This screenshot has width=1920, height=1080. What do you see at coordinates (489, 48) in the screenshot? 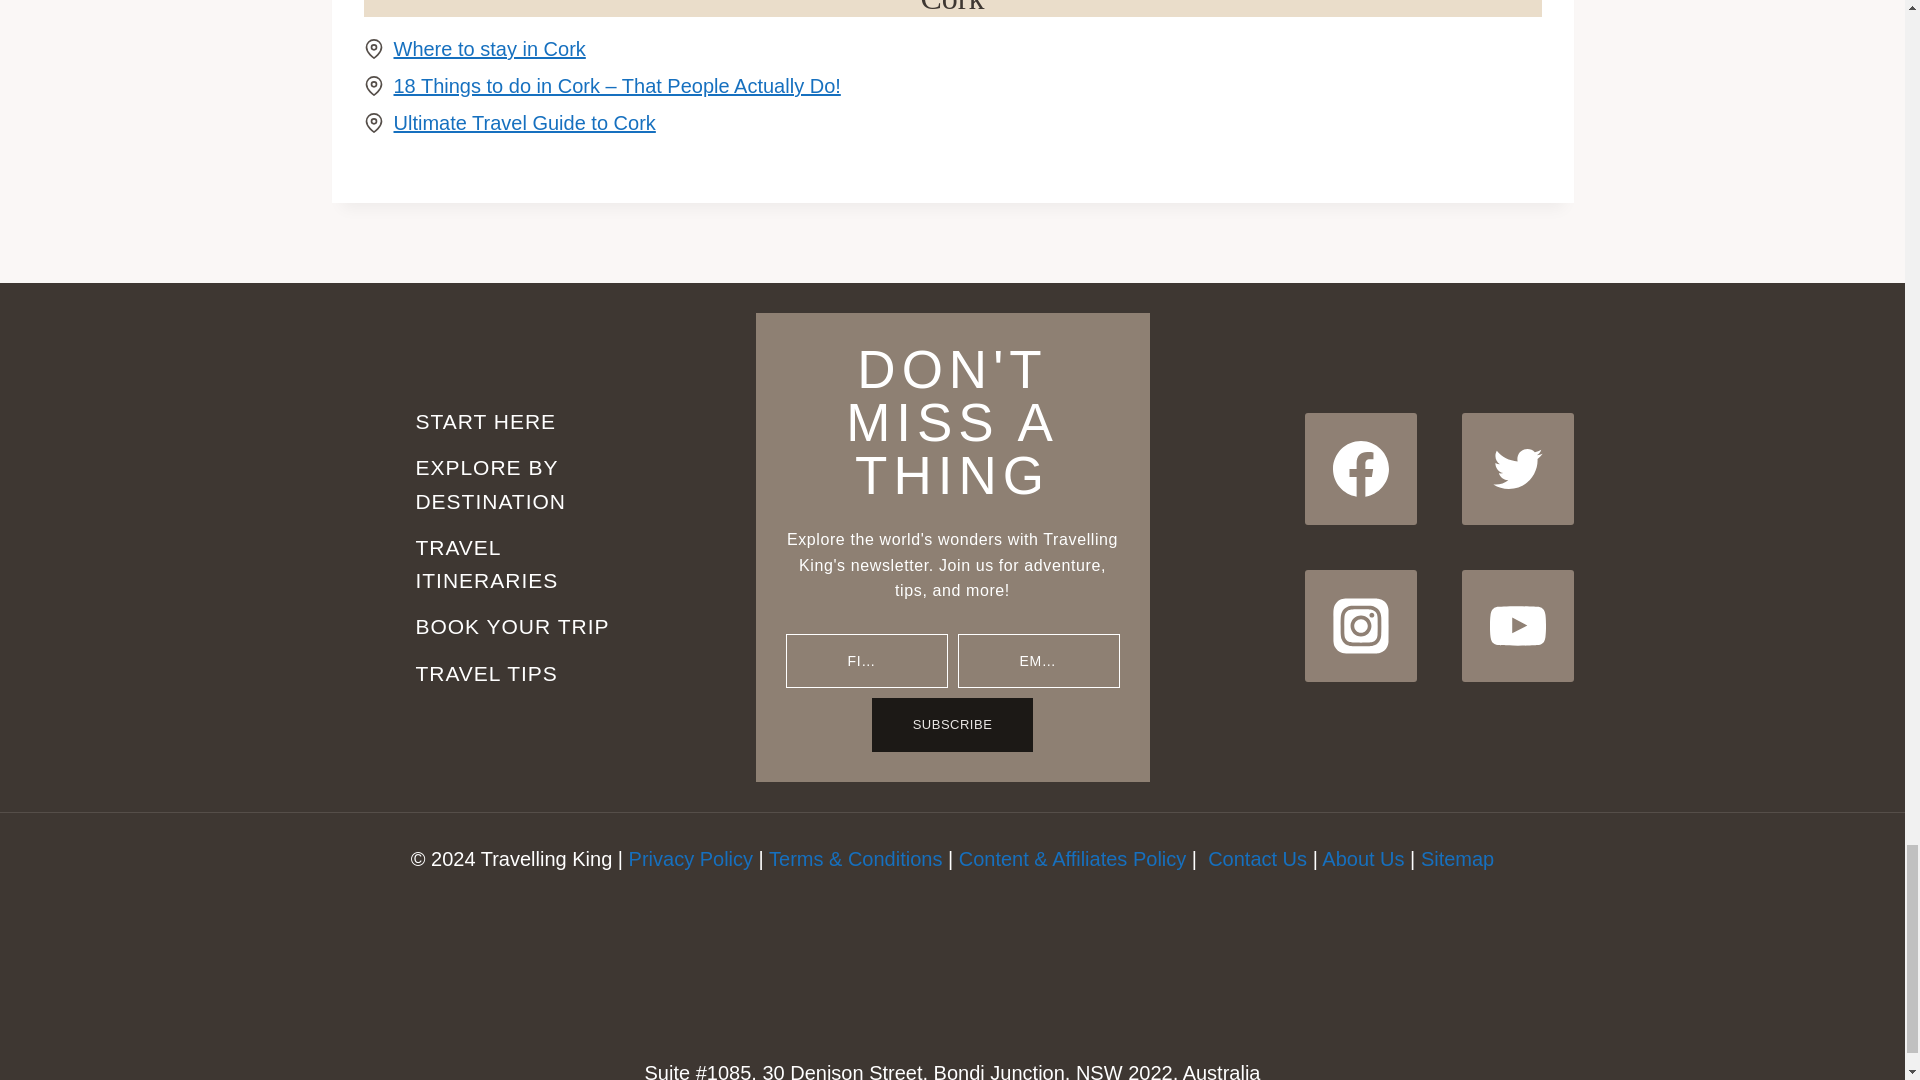
I see `Where to stay in Cork` at bounding box center [489, 48].